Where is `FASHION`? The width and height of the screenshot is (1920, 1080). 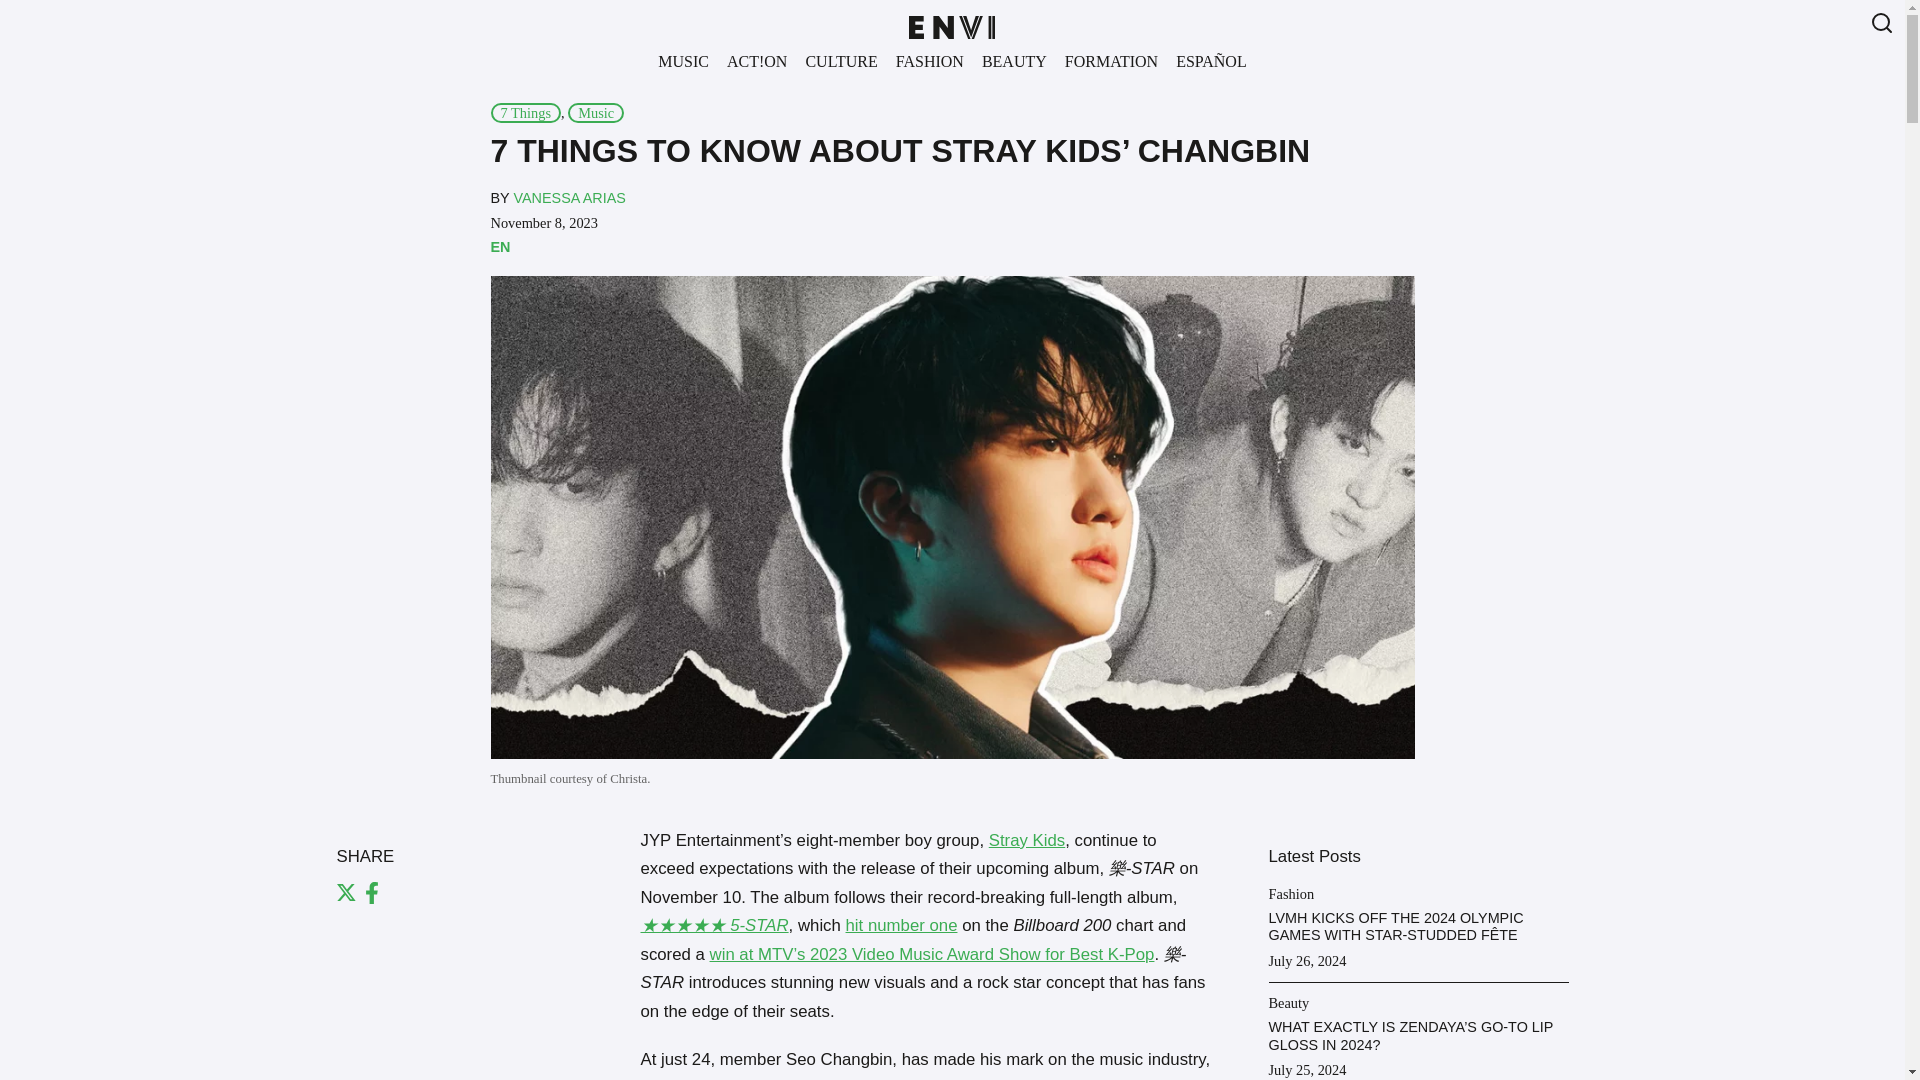
FASHION is located at coordinates (929, 61).